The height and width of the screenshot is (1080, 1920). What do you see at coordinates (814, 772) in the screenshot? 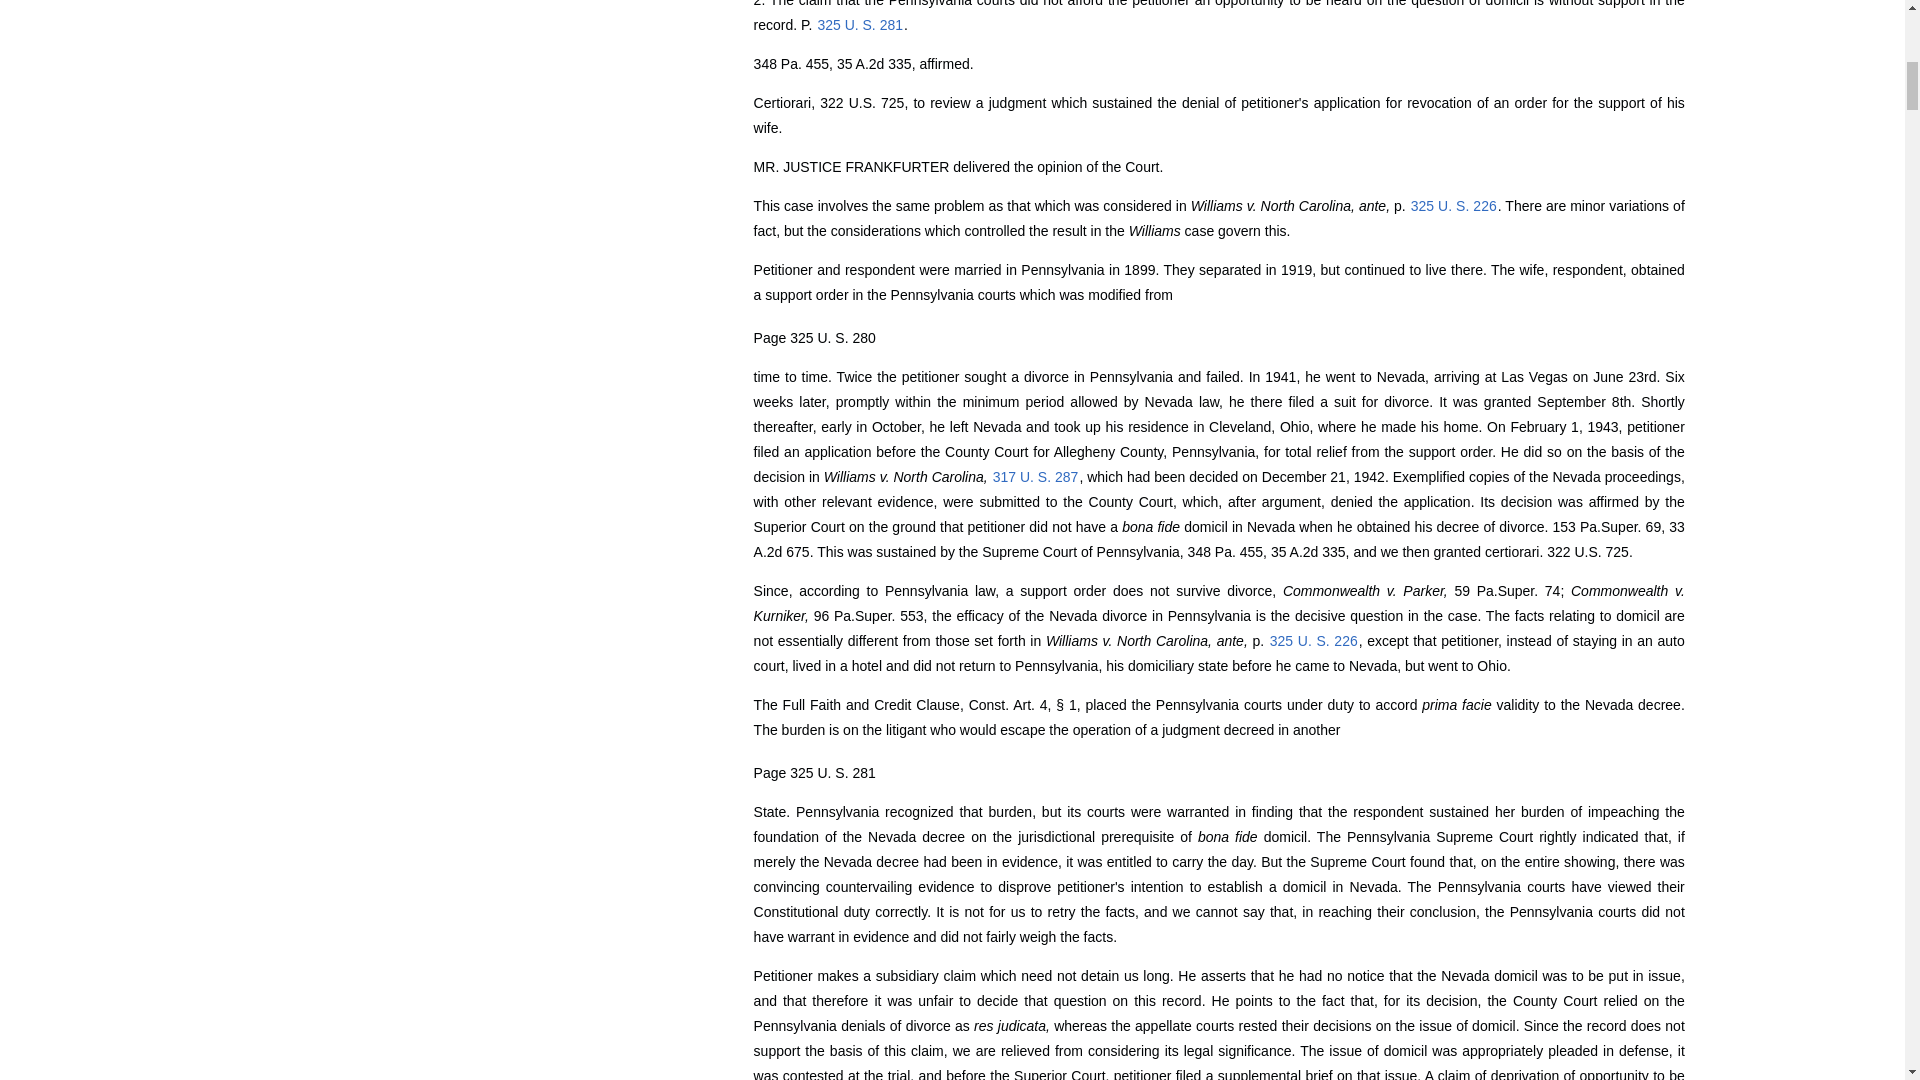
I see `Page 325 U. S. 281` at bounding box center [814, 772].